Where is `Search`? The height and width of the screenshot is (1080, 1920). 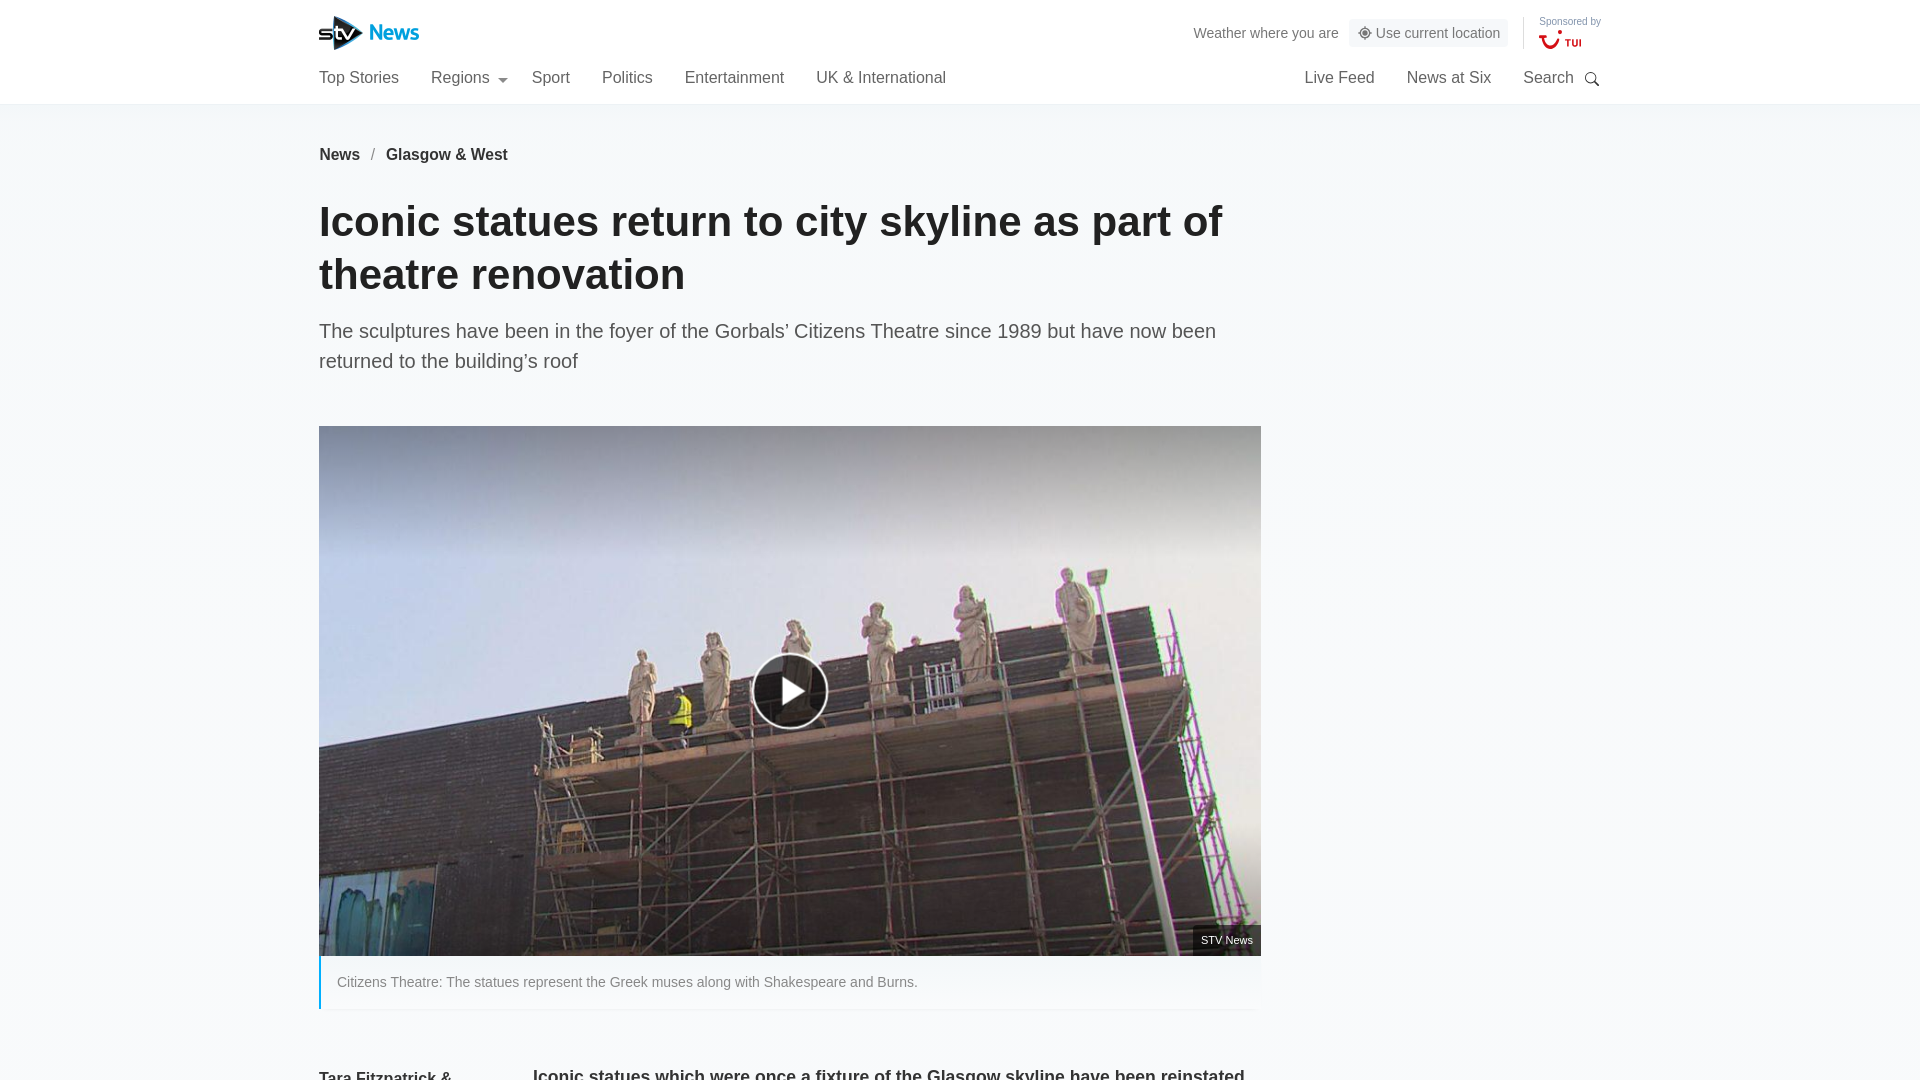 Search is located at coordinates (1592, 78).